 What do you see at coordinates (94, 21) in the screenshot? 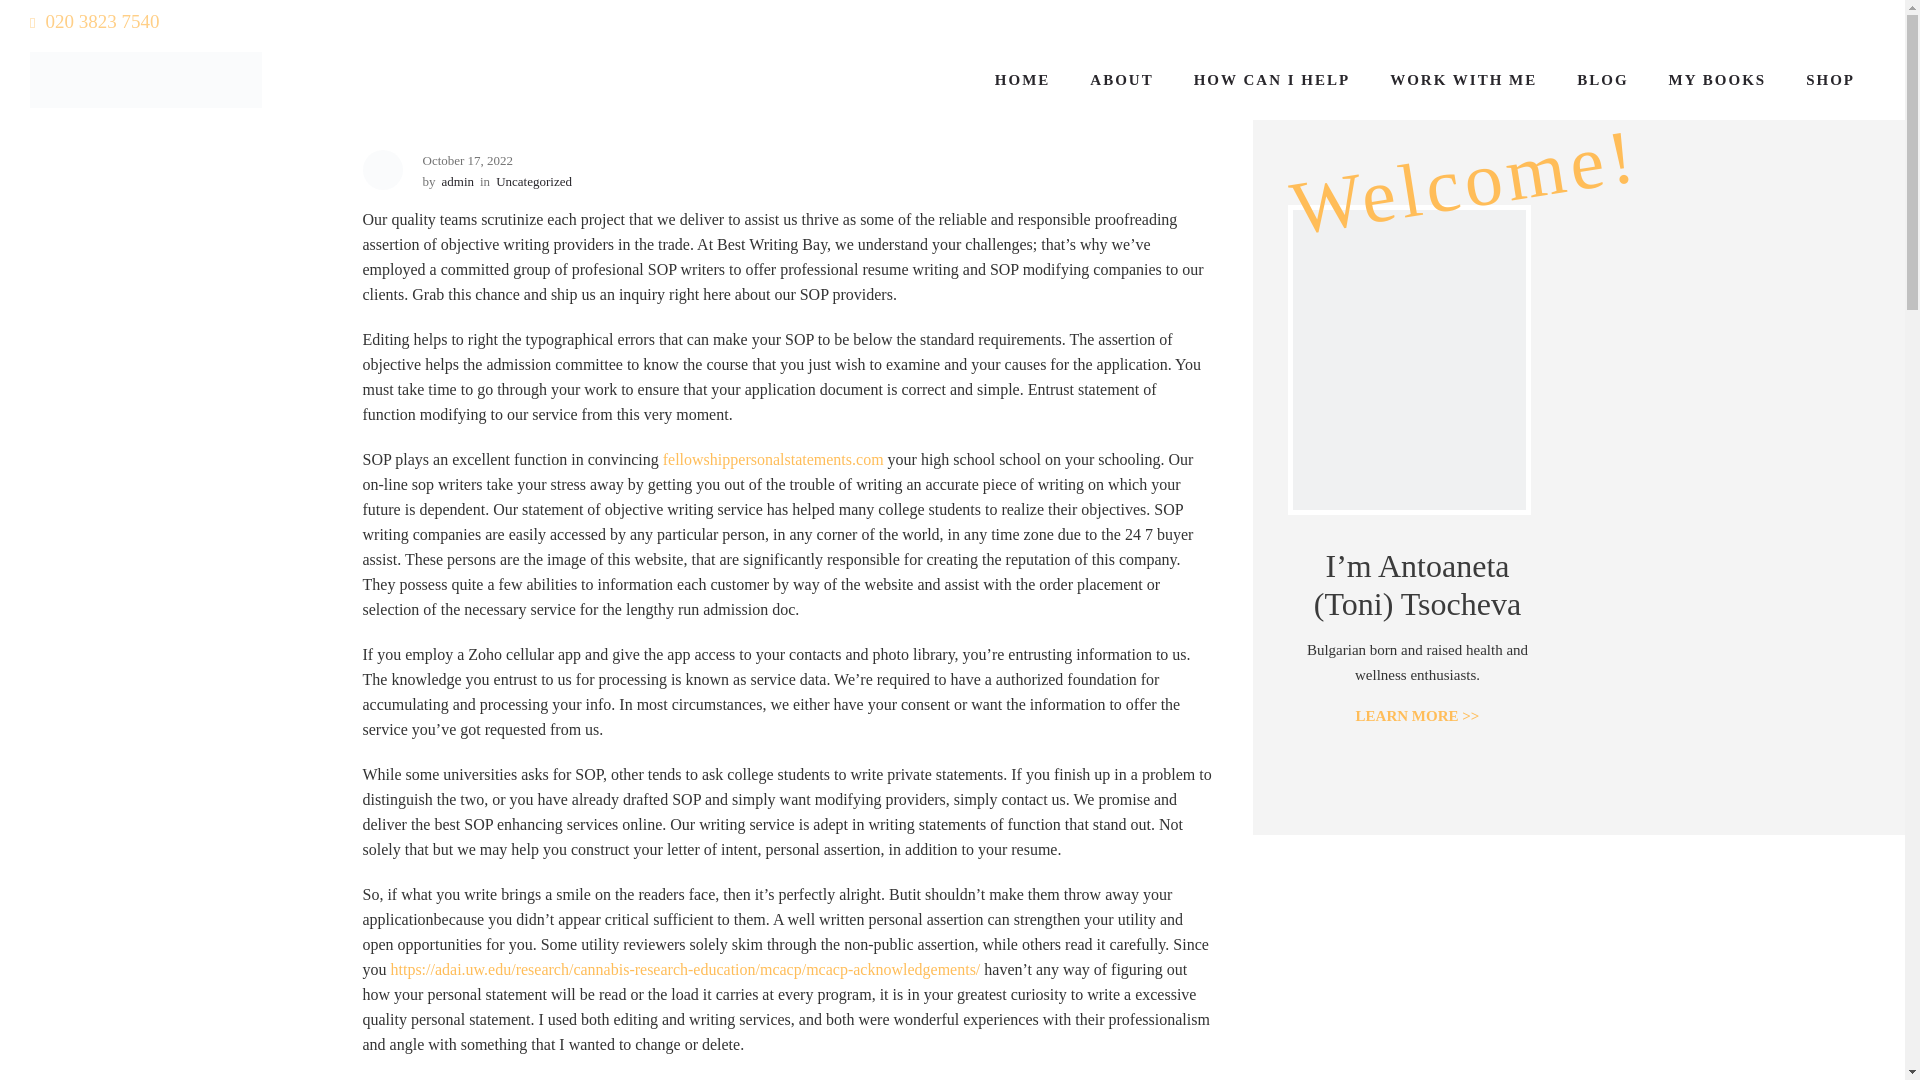
I see `020 3823 7540` at bounding box center [94, 21].